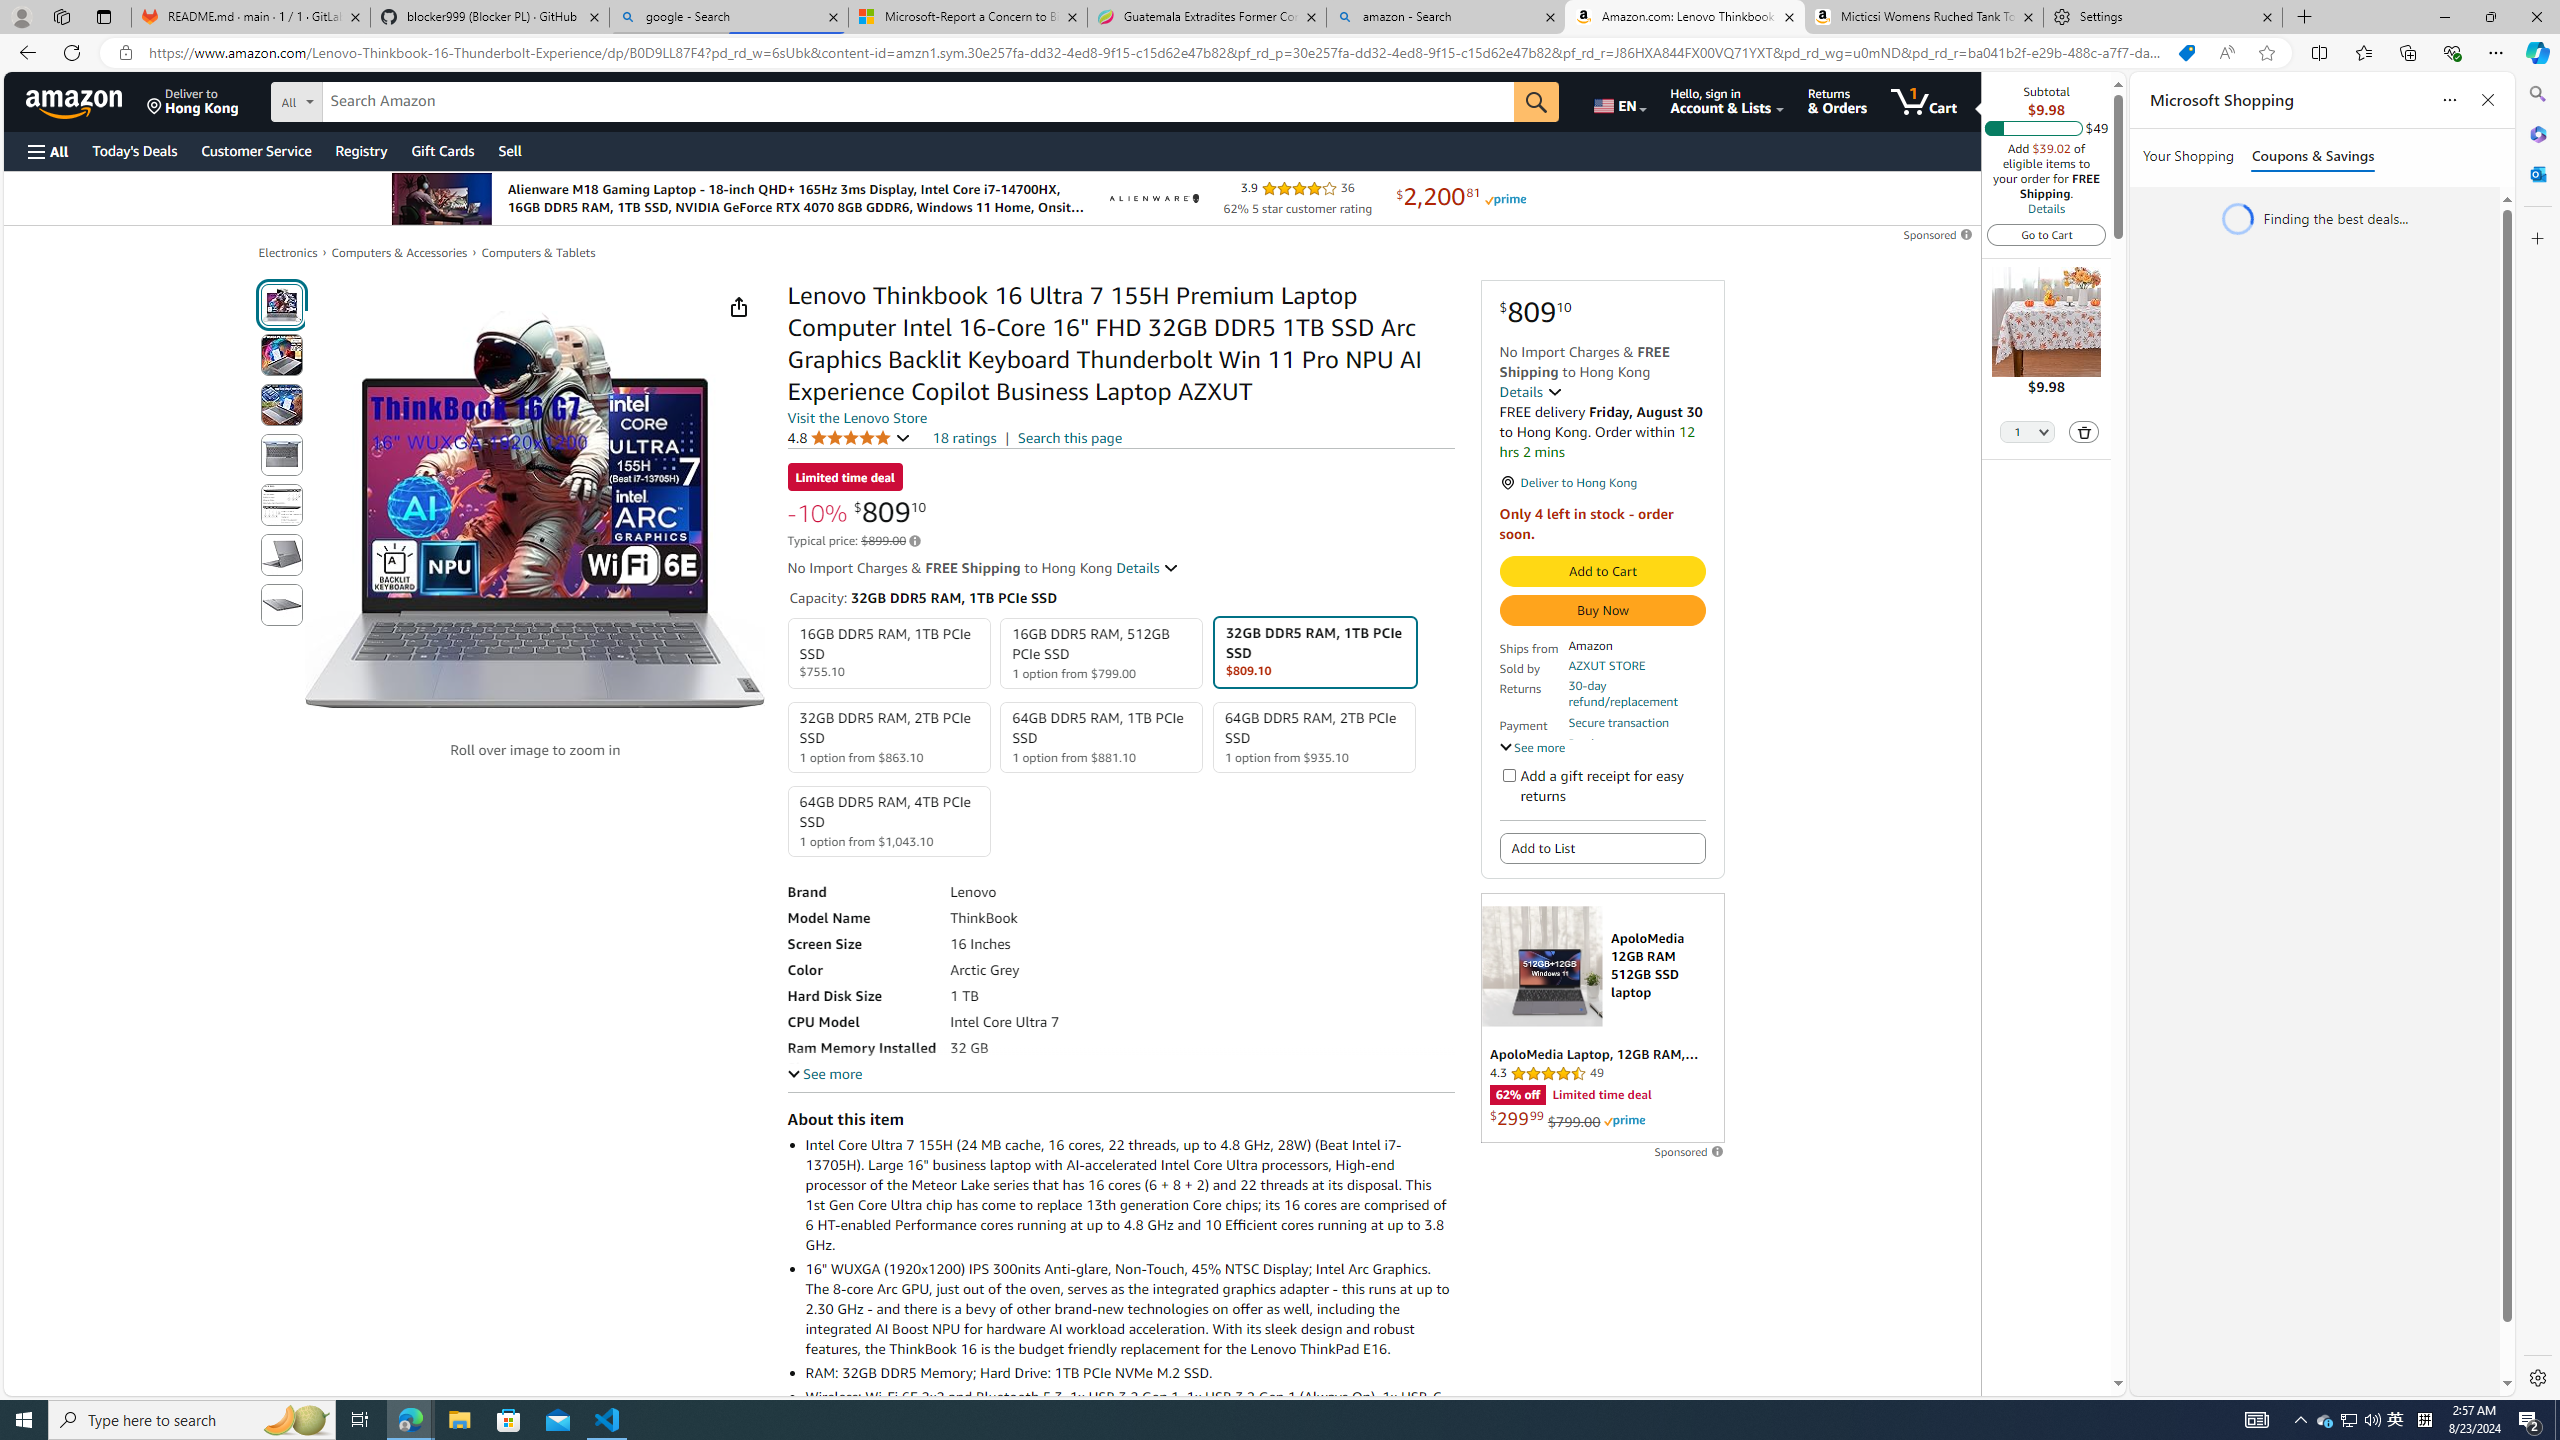 Image resolution: width=2560 pixels, height=1440 pixels. Describe the element at coordinates (2084, 432) in the screenshot. I see `Delete` at that location.